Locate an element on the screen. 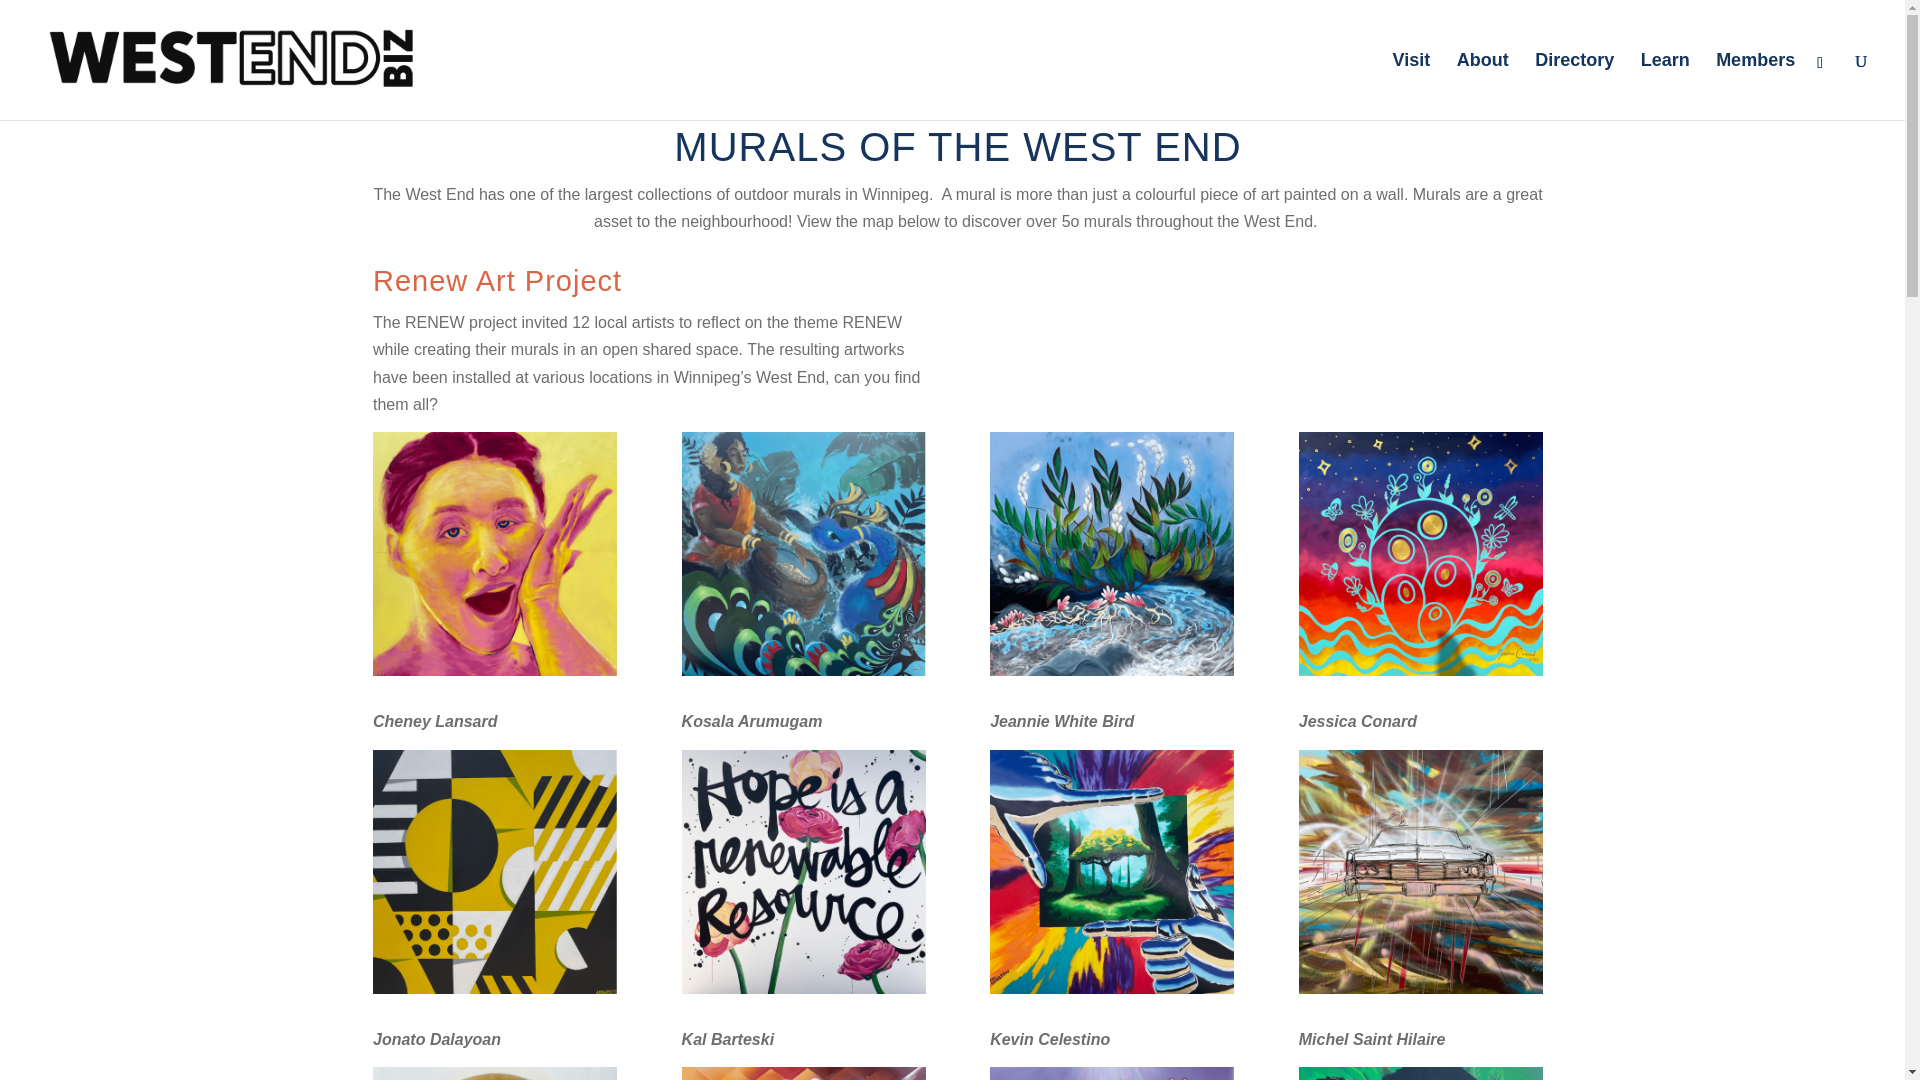 This screenshot has height=1080, width=1920. 2 is located at coordinates (803, 554).